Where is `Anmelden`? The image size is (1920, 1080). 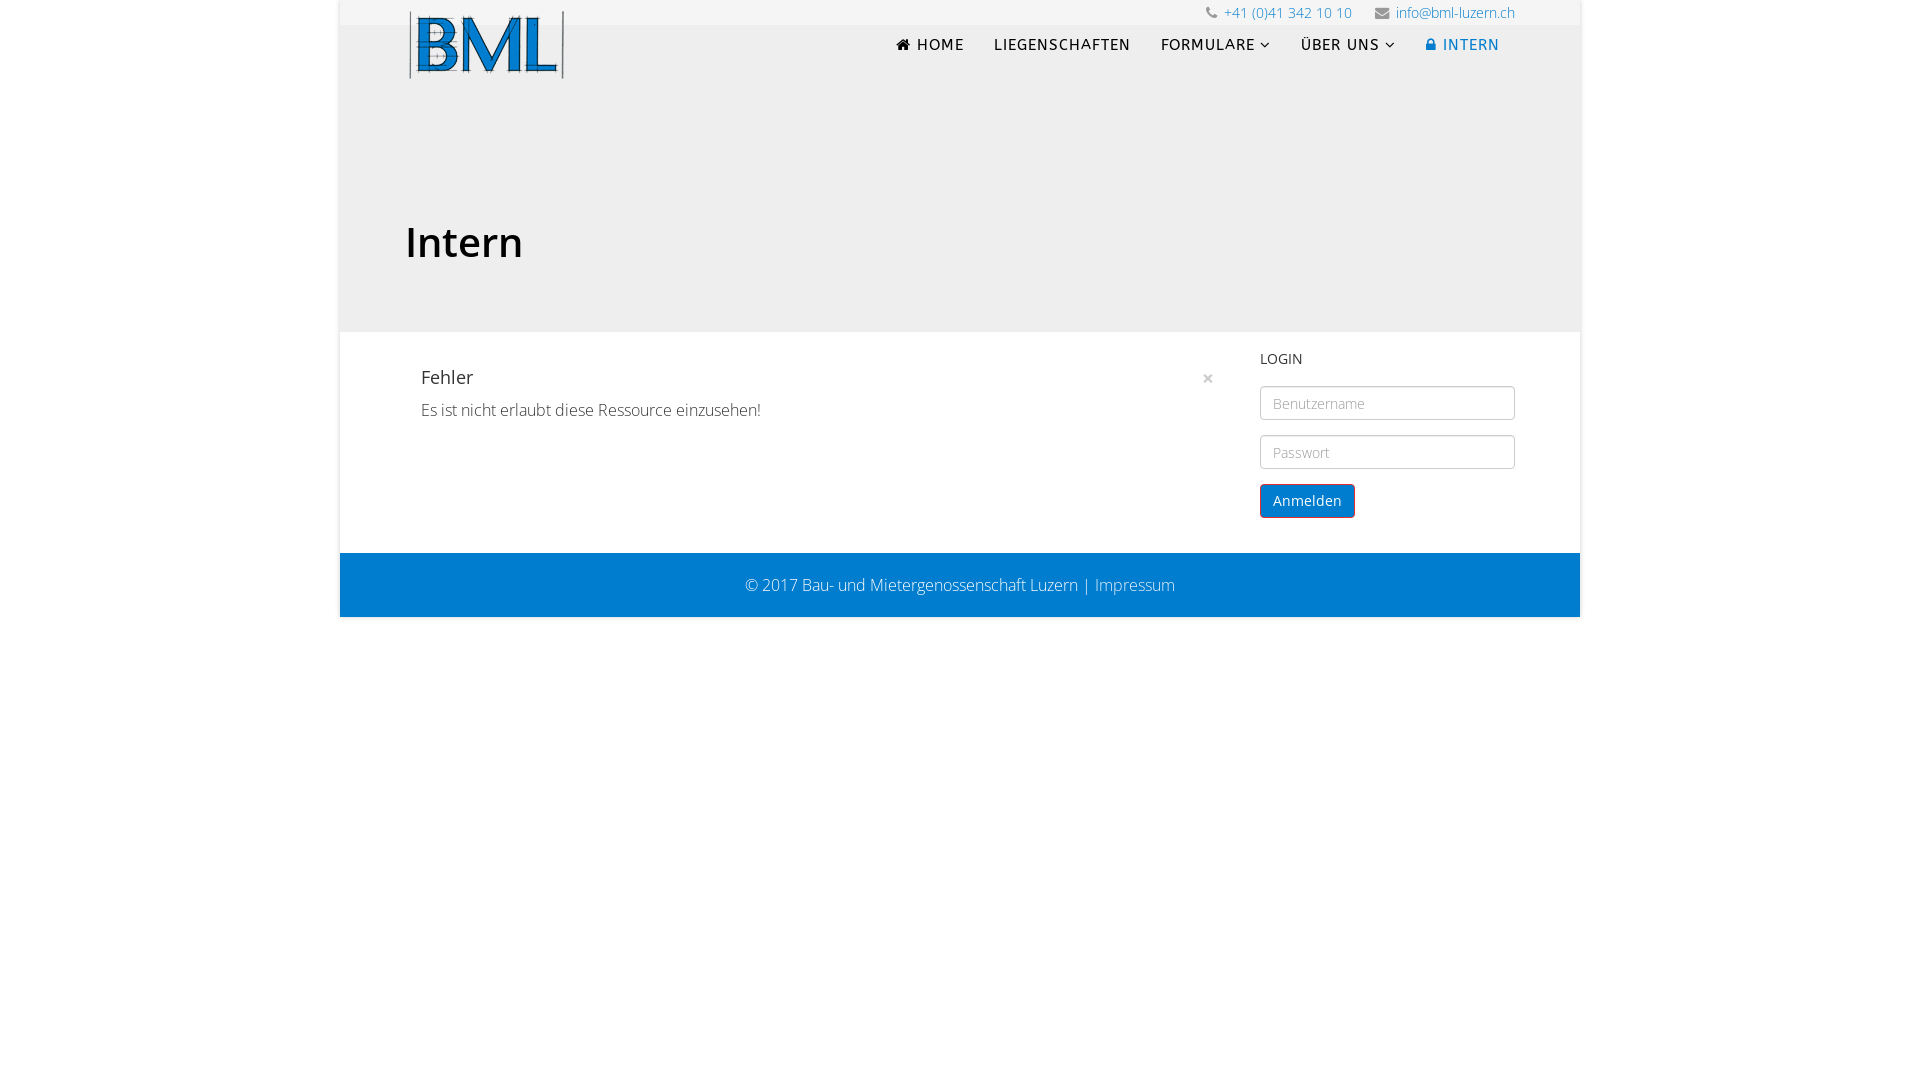 Anmelden is located at coordinates (1308, 501).